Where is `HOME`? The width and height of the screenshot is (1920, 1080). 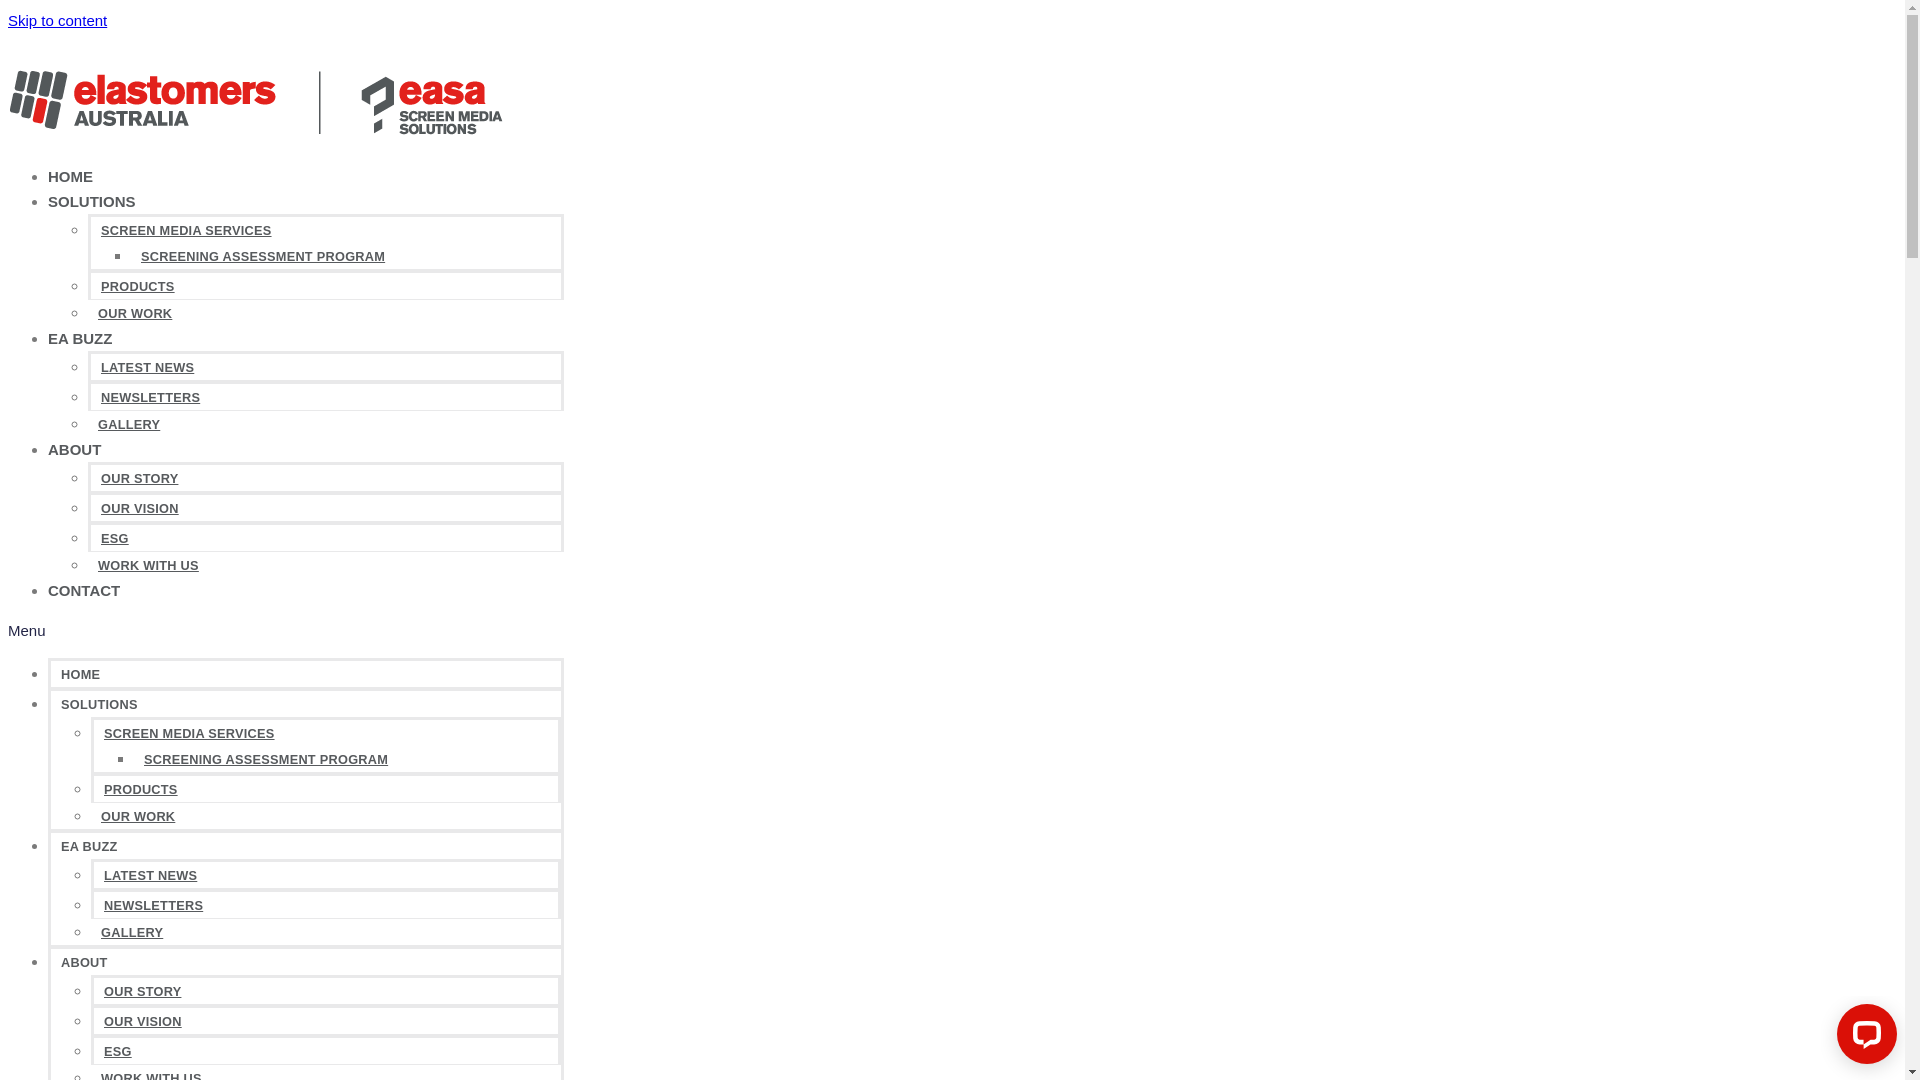 HOME is located at coordinates (80, 674).